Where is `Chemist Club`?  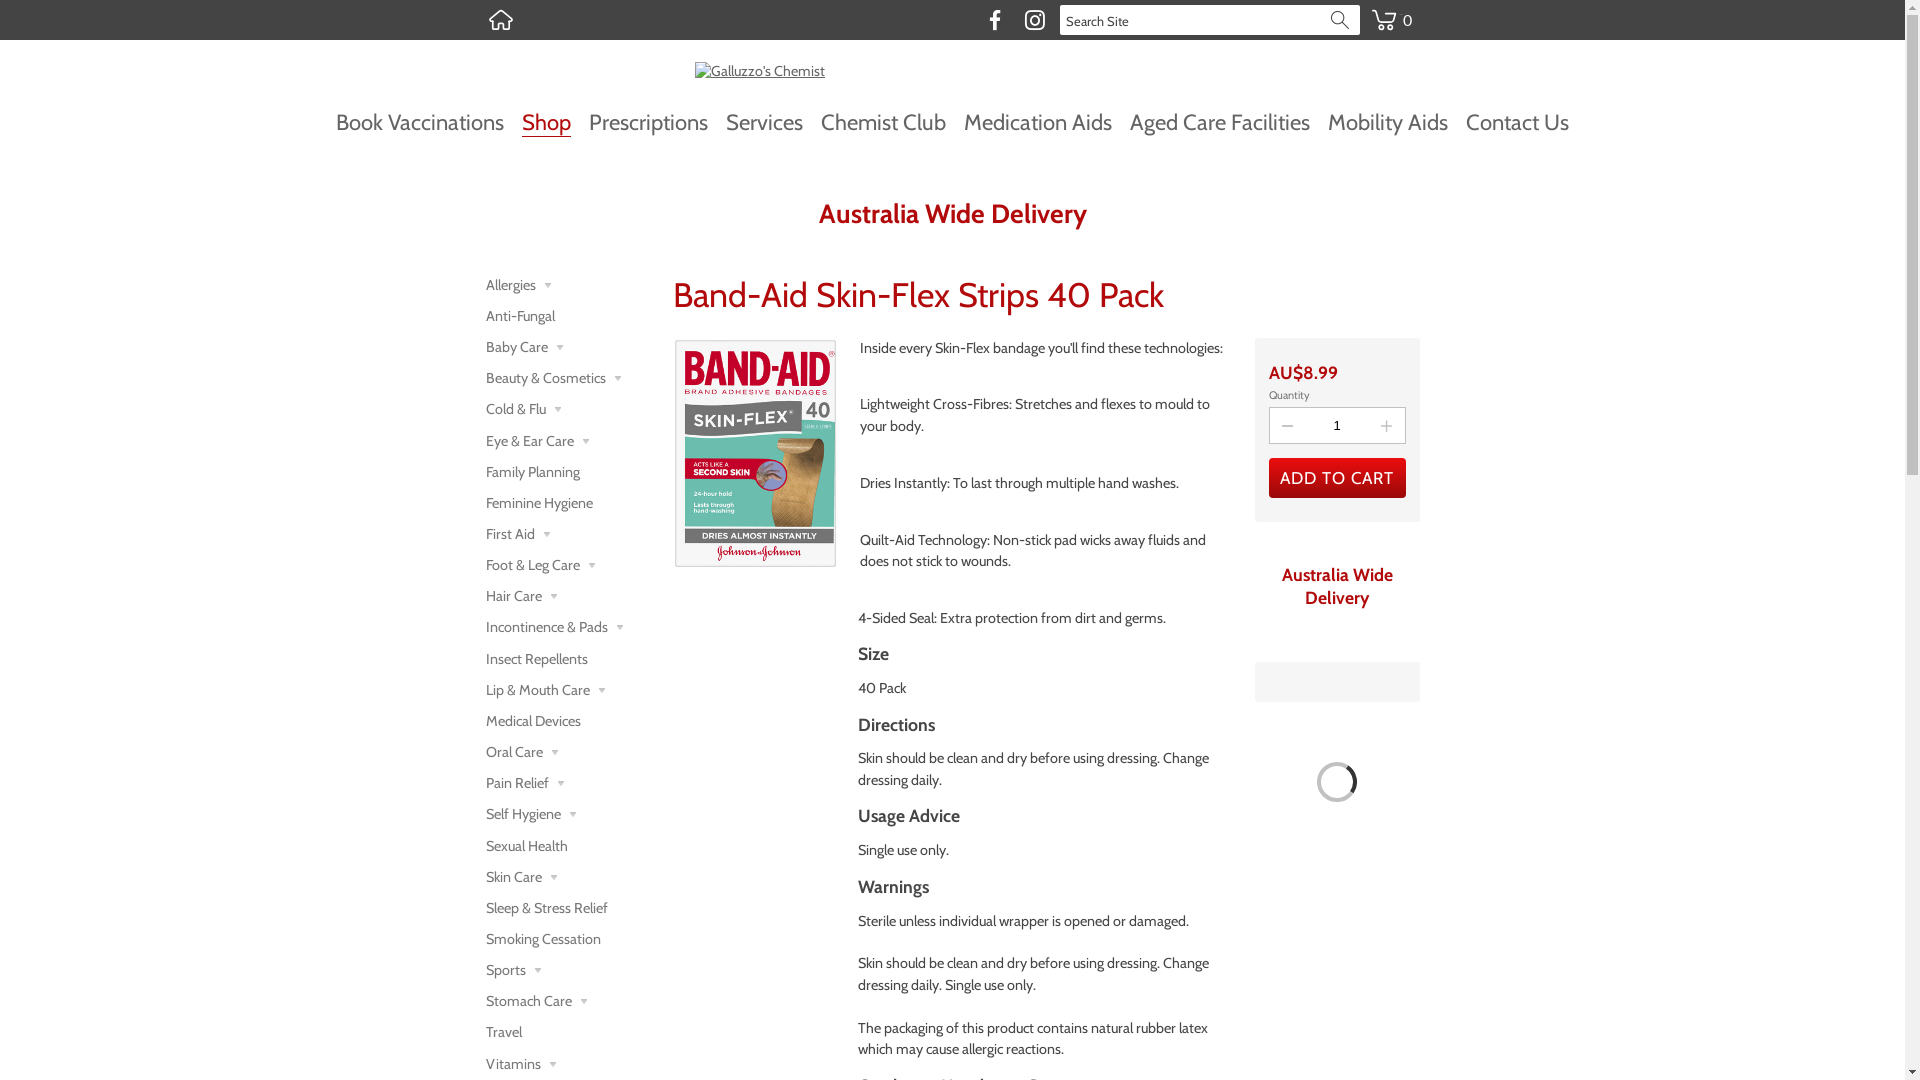 Chemist Club is located at coordinates (882, 122).